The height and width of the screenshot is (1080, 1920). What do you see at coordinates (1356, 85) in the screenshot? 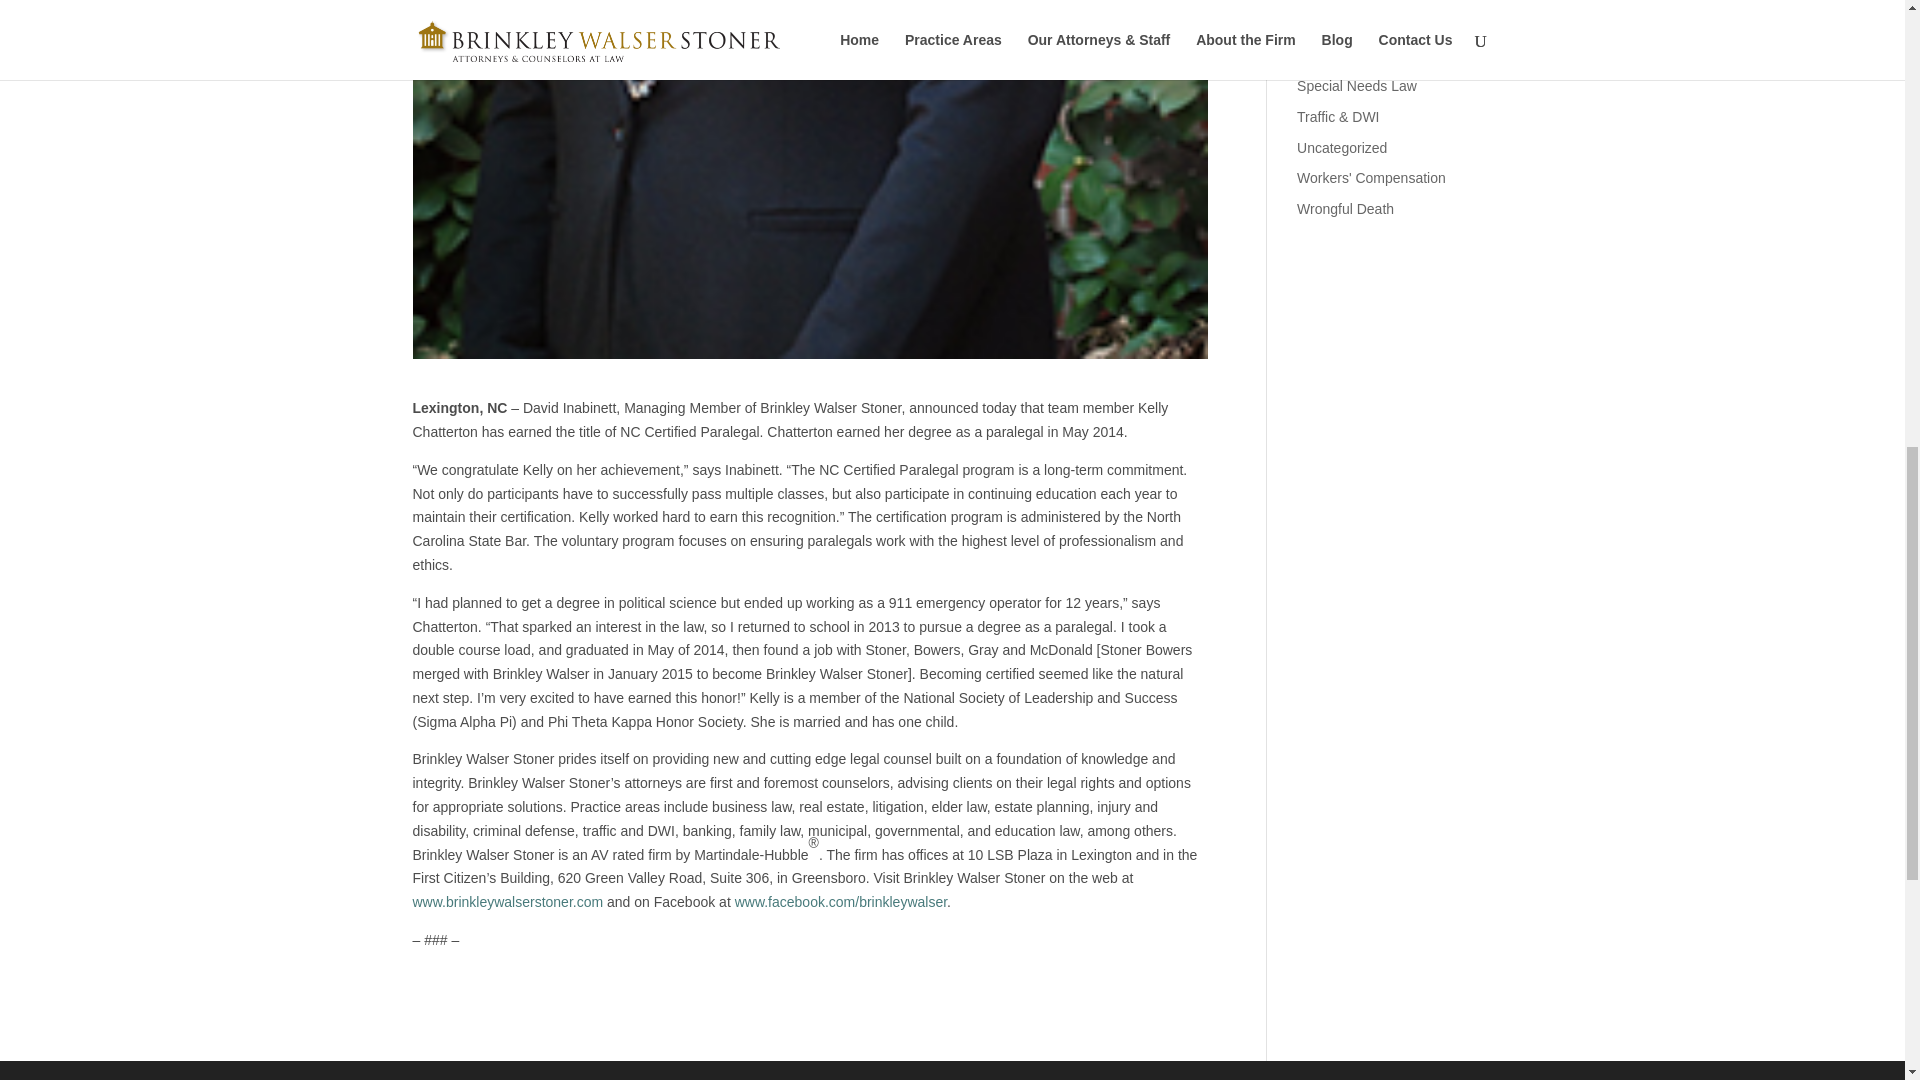
I see `Special Needs Law` at bounding box center [1356, 85].